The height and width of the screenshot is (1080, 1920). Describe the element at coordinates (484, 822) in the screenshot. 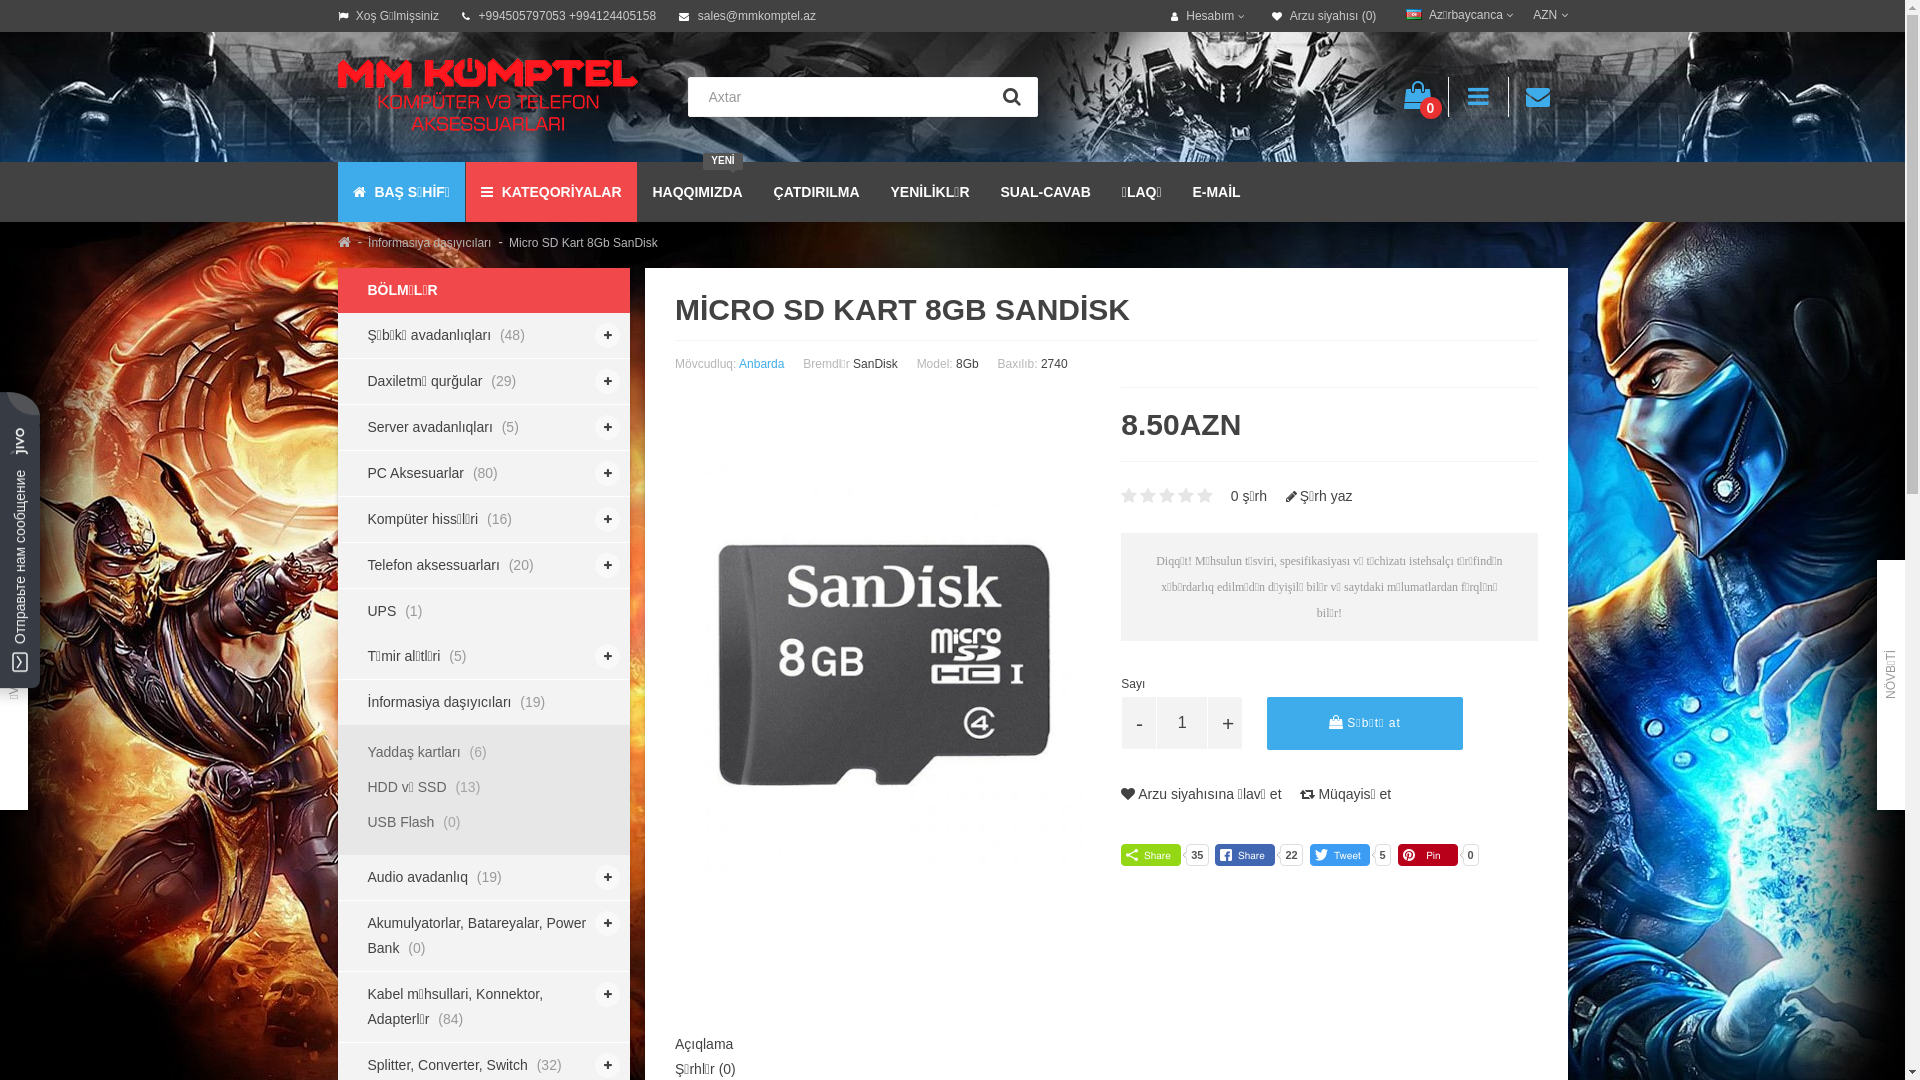

I see `USB Flash (0)` at that location.